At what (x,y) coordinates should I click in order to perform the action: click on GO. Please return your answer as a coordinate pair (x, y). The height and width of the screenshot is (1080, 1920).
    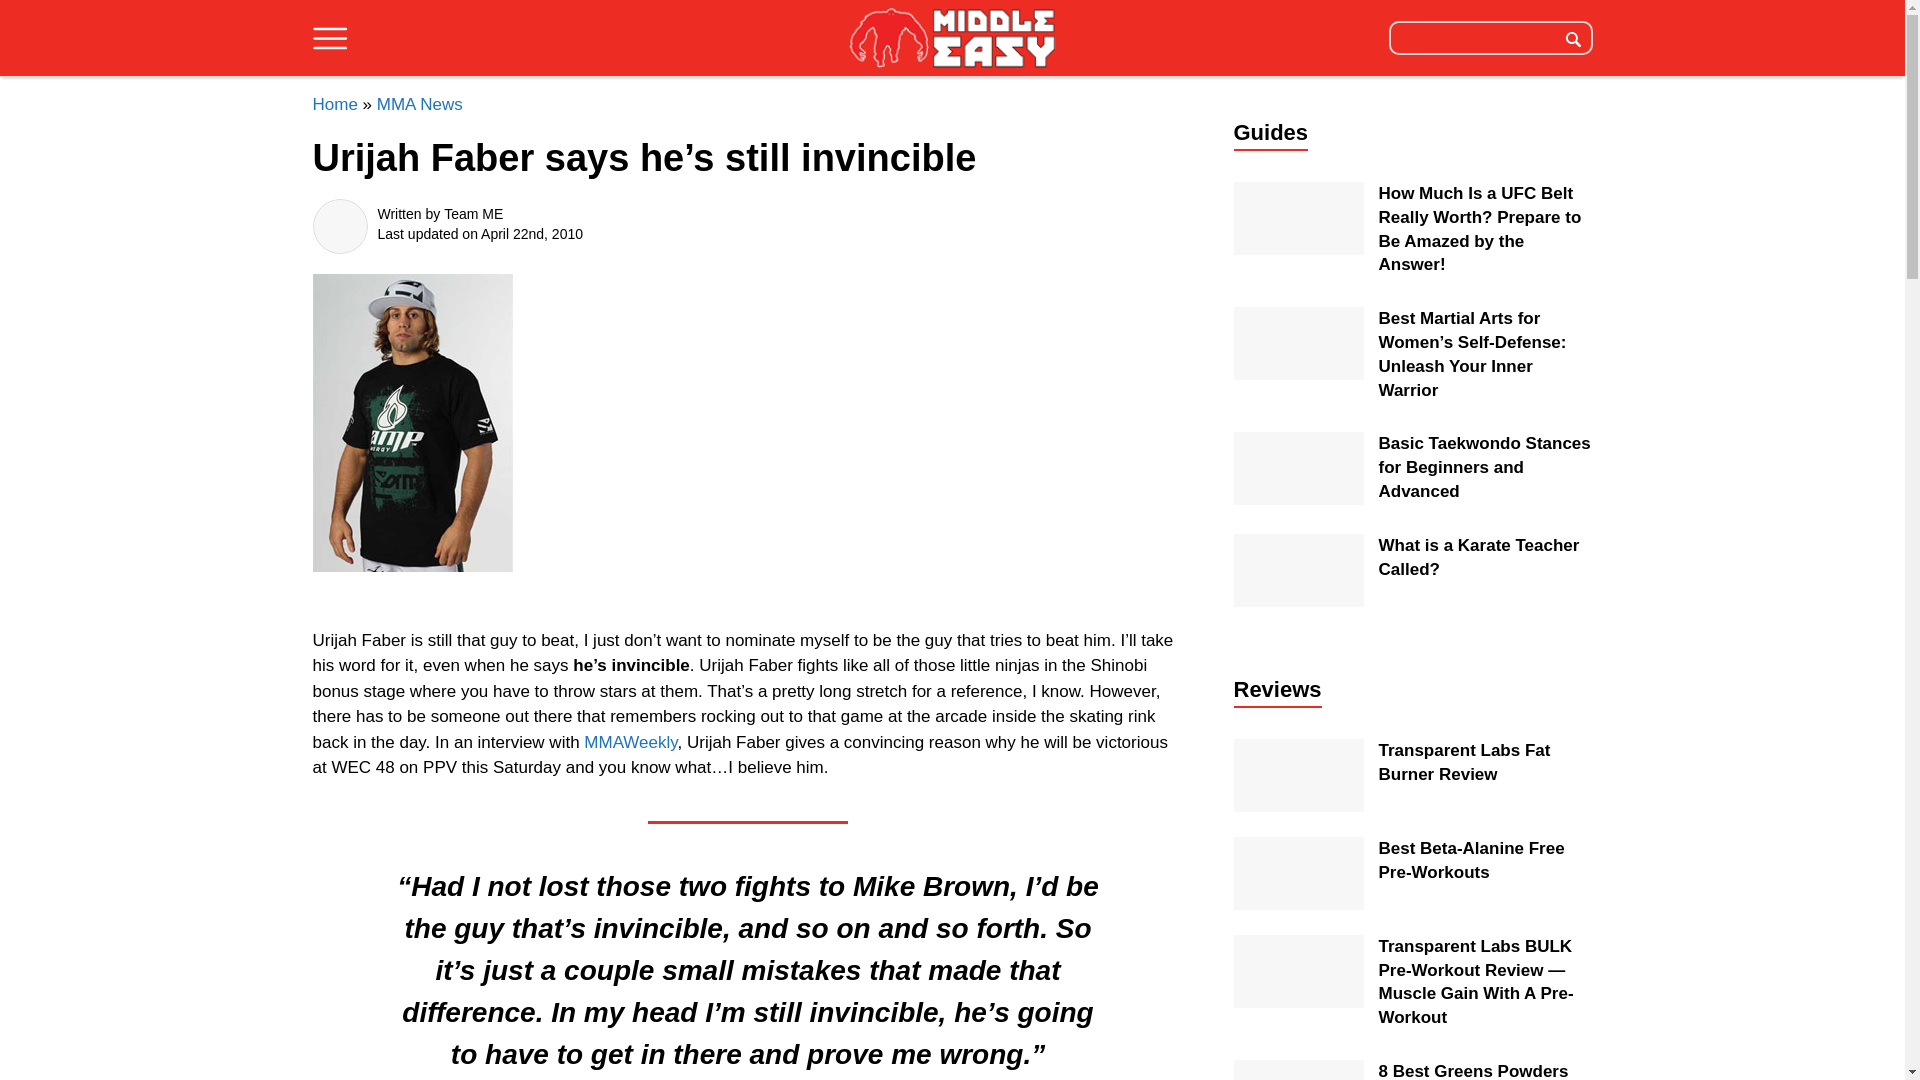
    Looking at the image, I should click on (1573, 37).